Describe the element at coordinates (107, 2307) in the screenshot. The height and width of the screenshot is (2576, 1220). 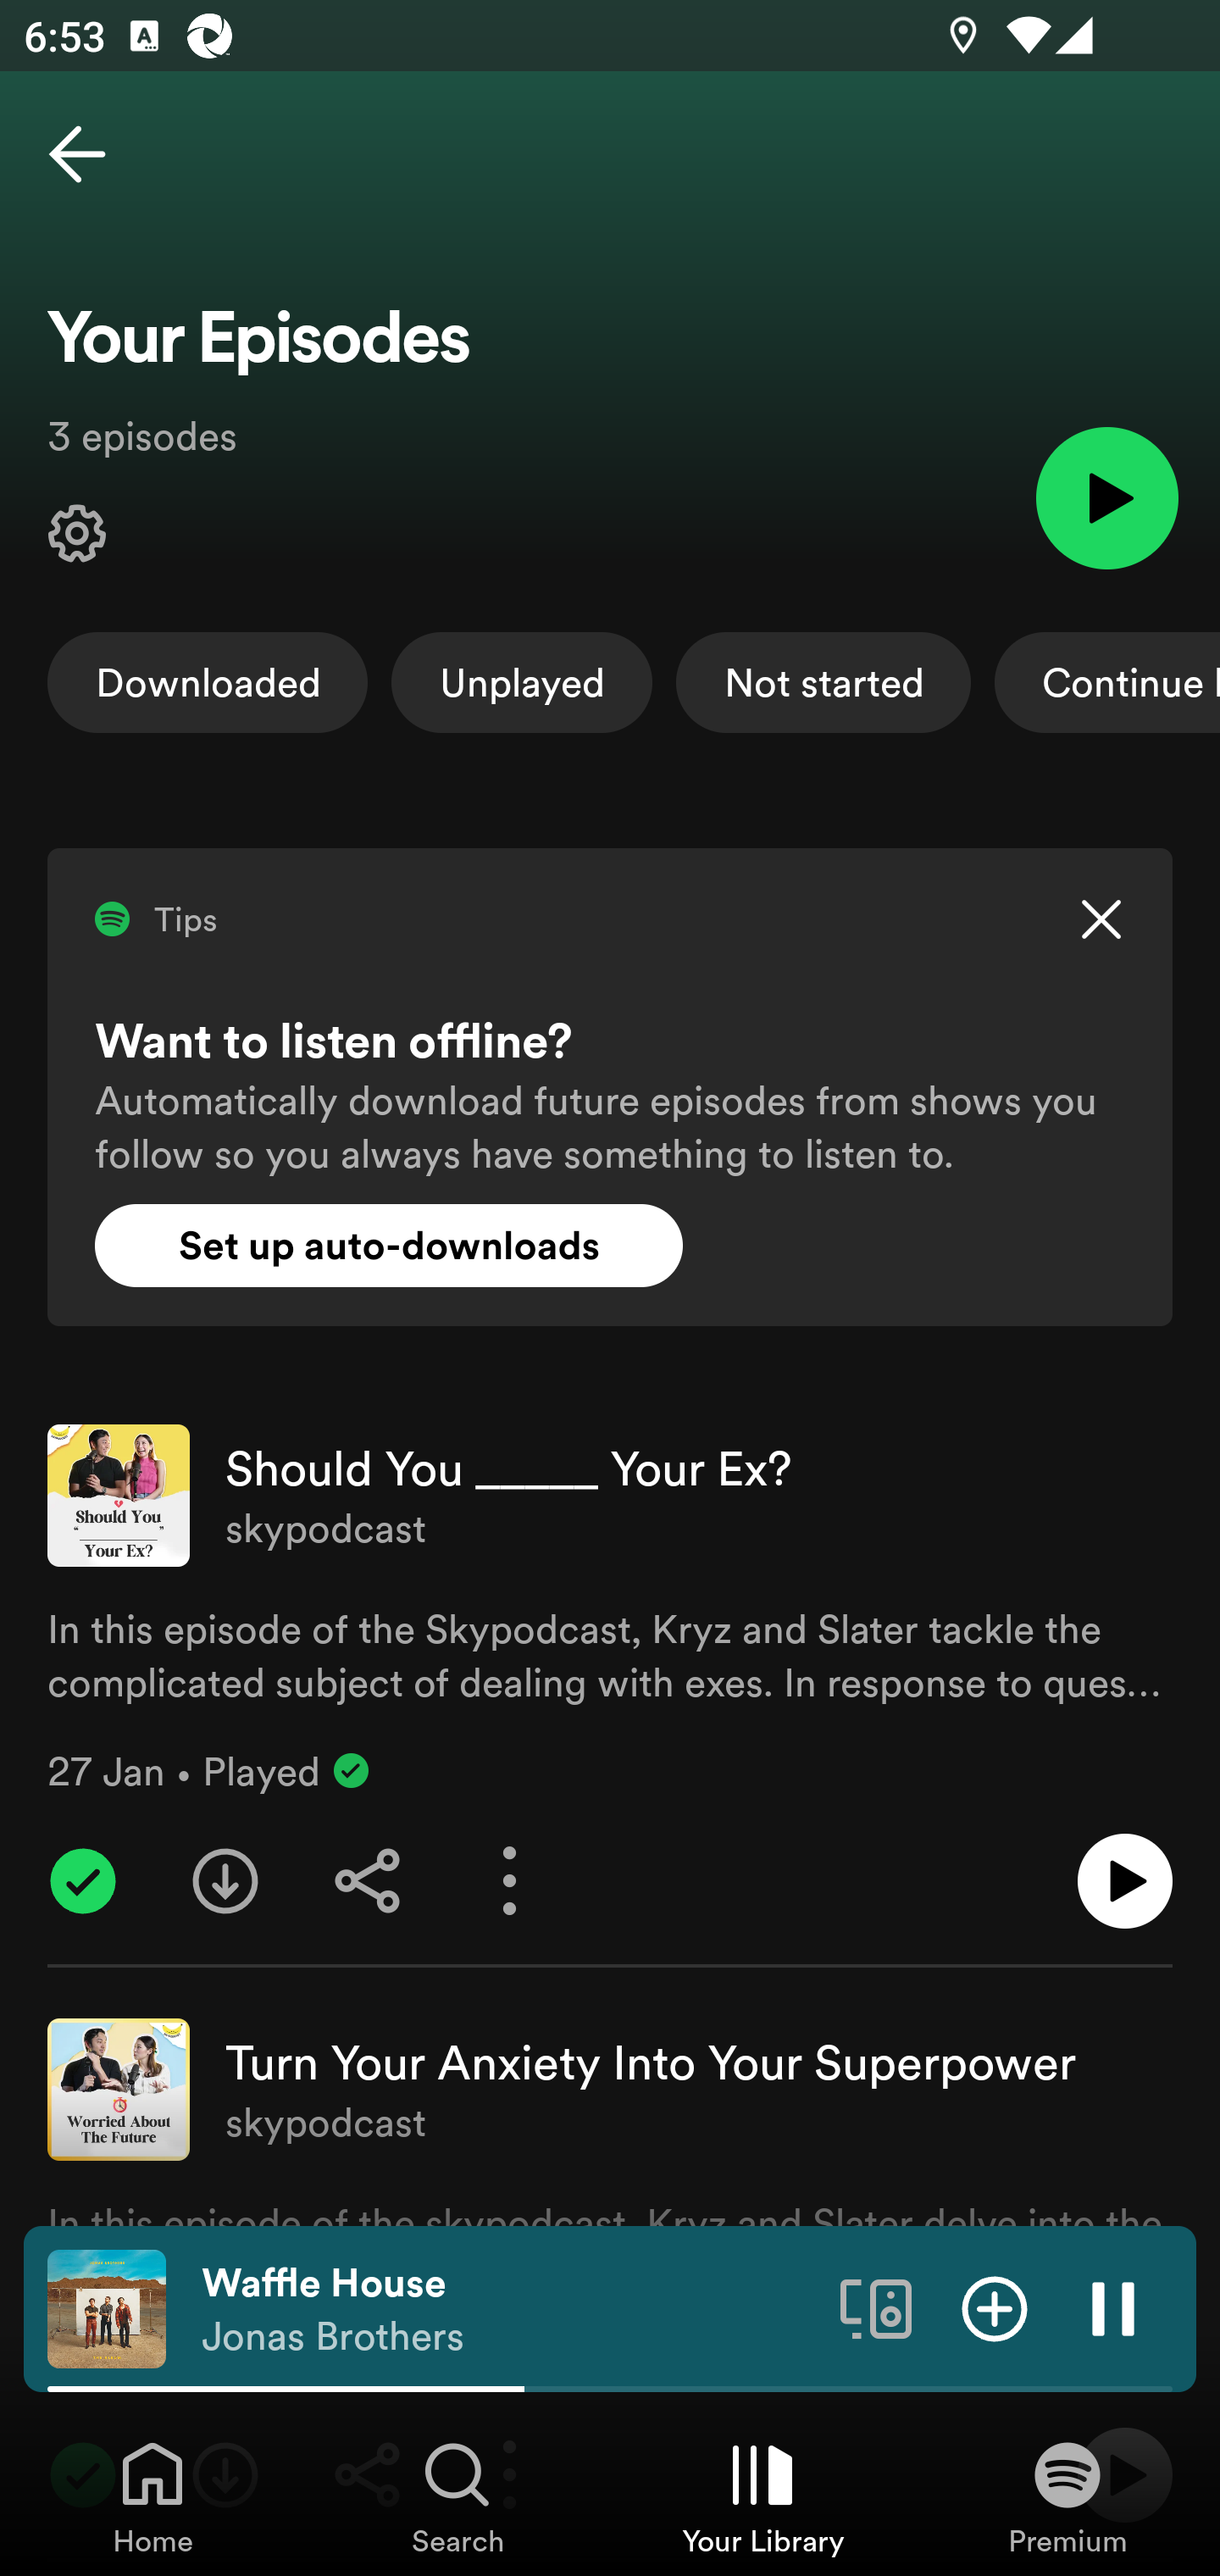
I see `The cover art of the currently playing track` at that location.